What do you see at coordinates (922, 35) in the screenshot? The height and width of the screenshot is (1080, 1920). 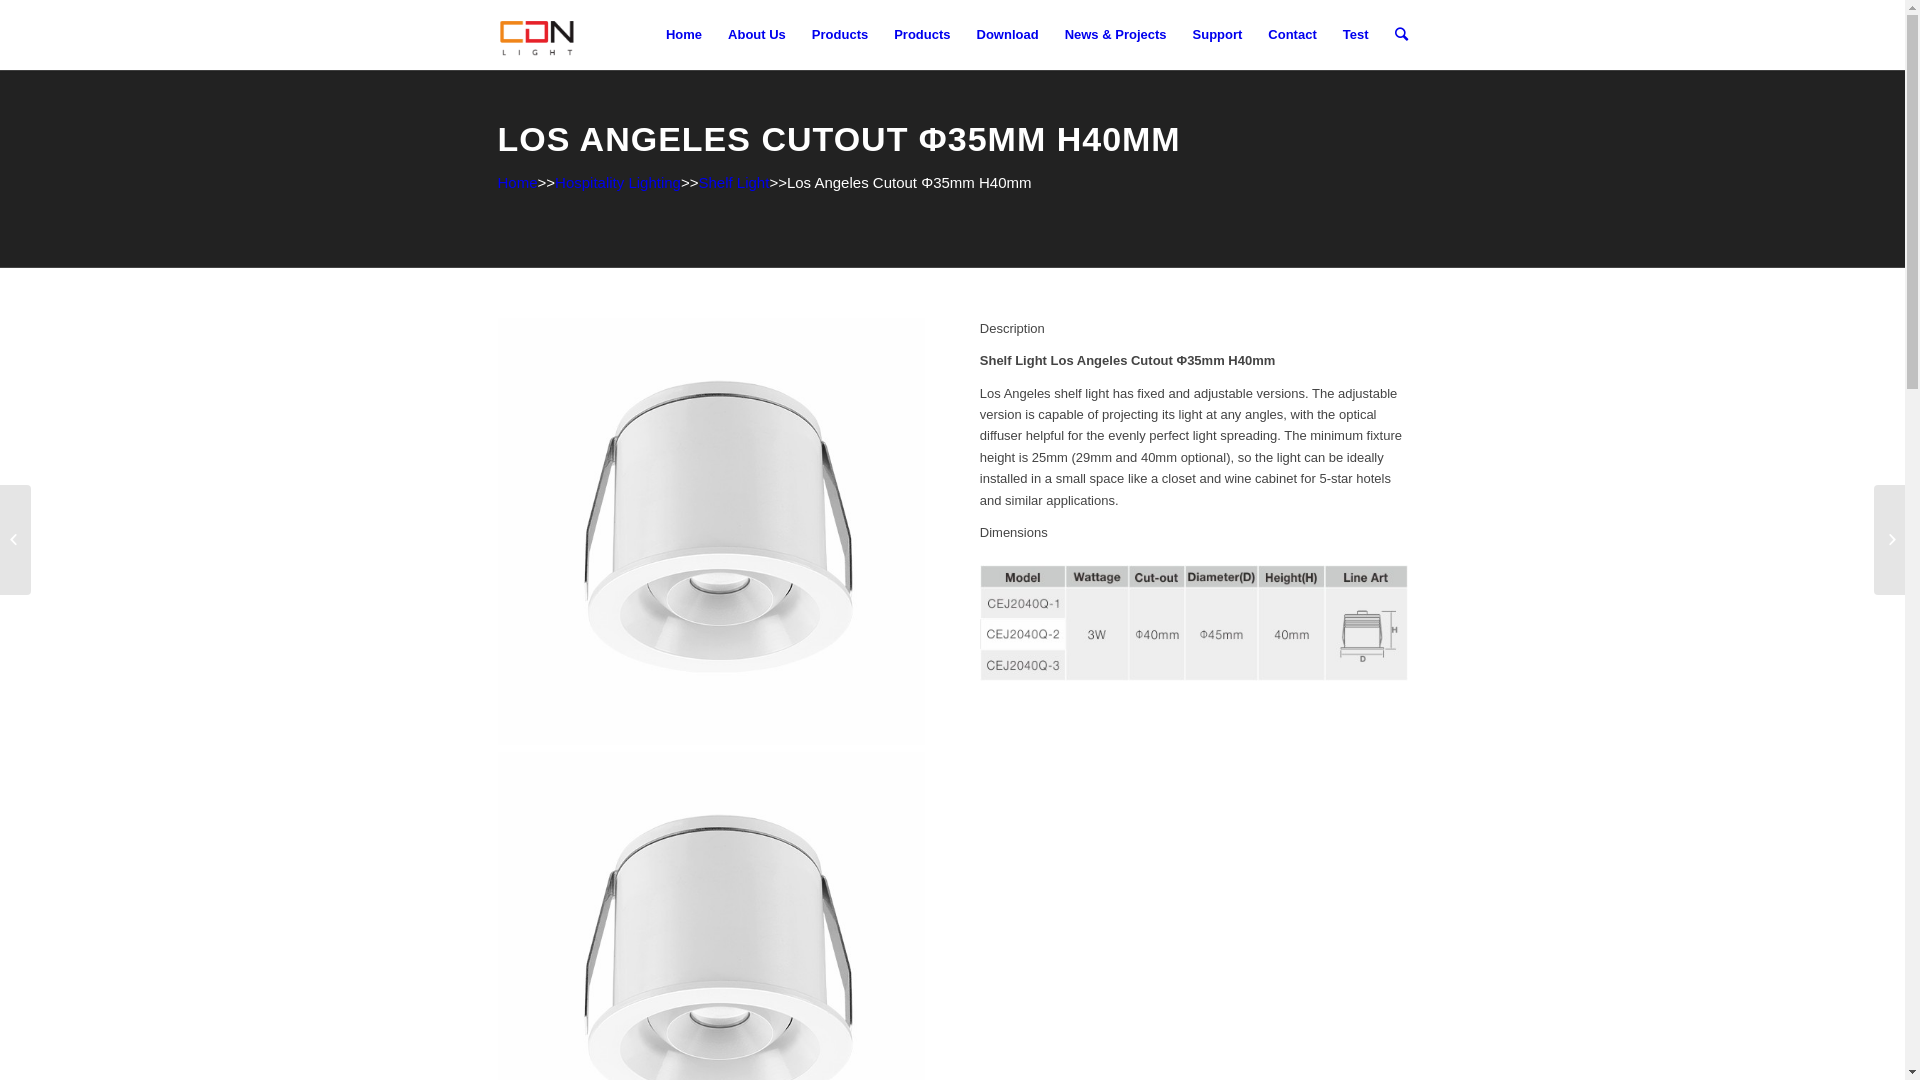 I see `Products` at bounding box center [922, 35].